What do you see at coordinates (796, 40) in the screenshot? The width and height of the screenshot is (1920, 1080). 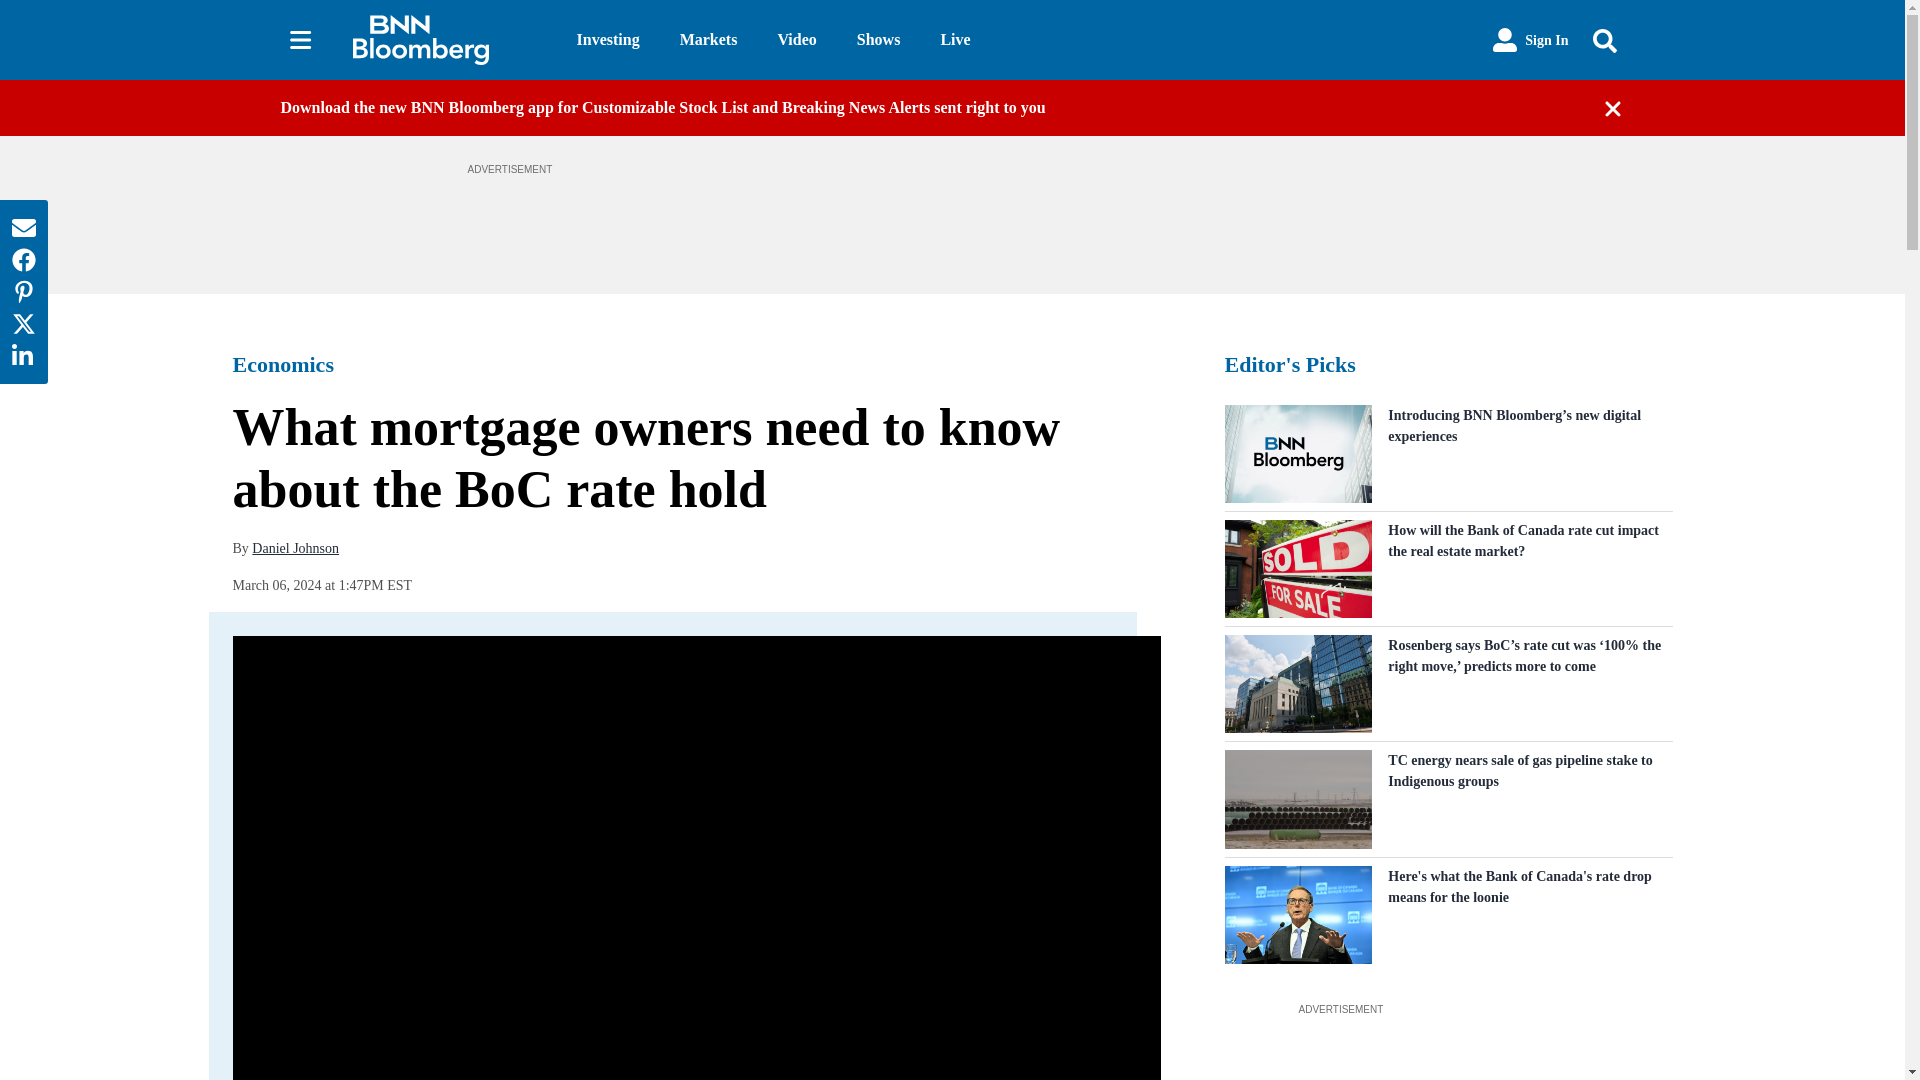 I see `Video` at bounding box center [796, 40].